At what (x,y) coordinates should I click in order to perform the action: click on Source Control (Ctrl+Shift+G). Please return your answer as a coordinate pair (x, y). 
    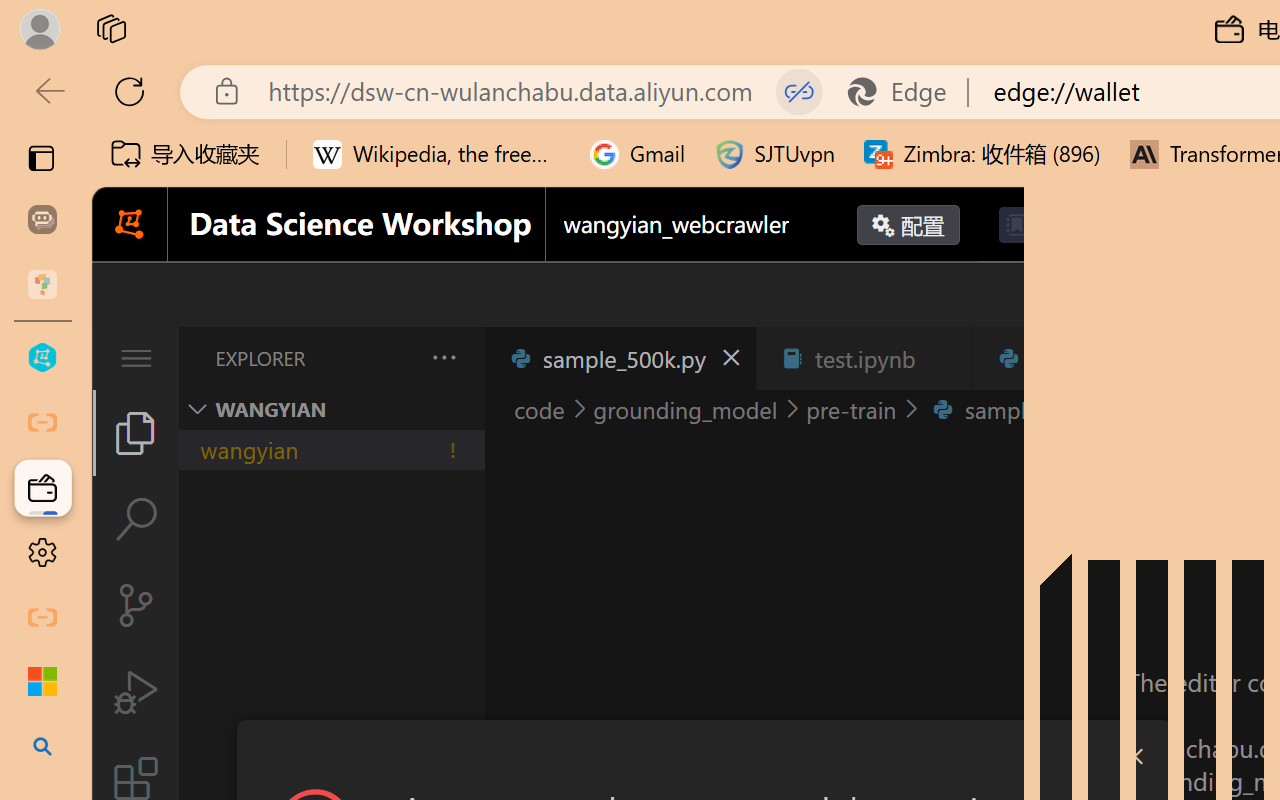
    Looking at the image, I should click on (136, 604).